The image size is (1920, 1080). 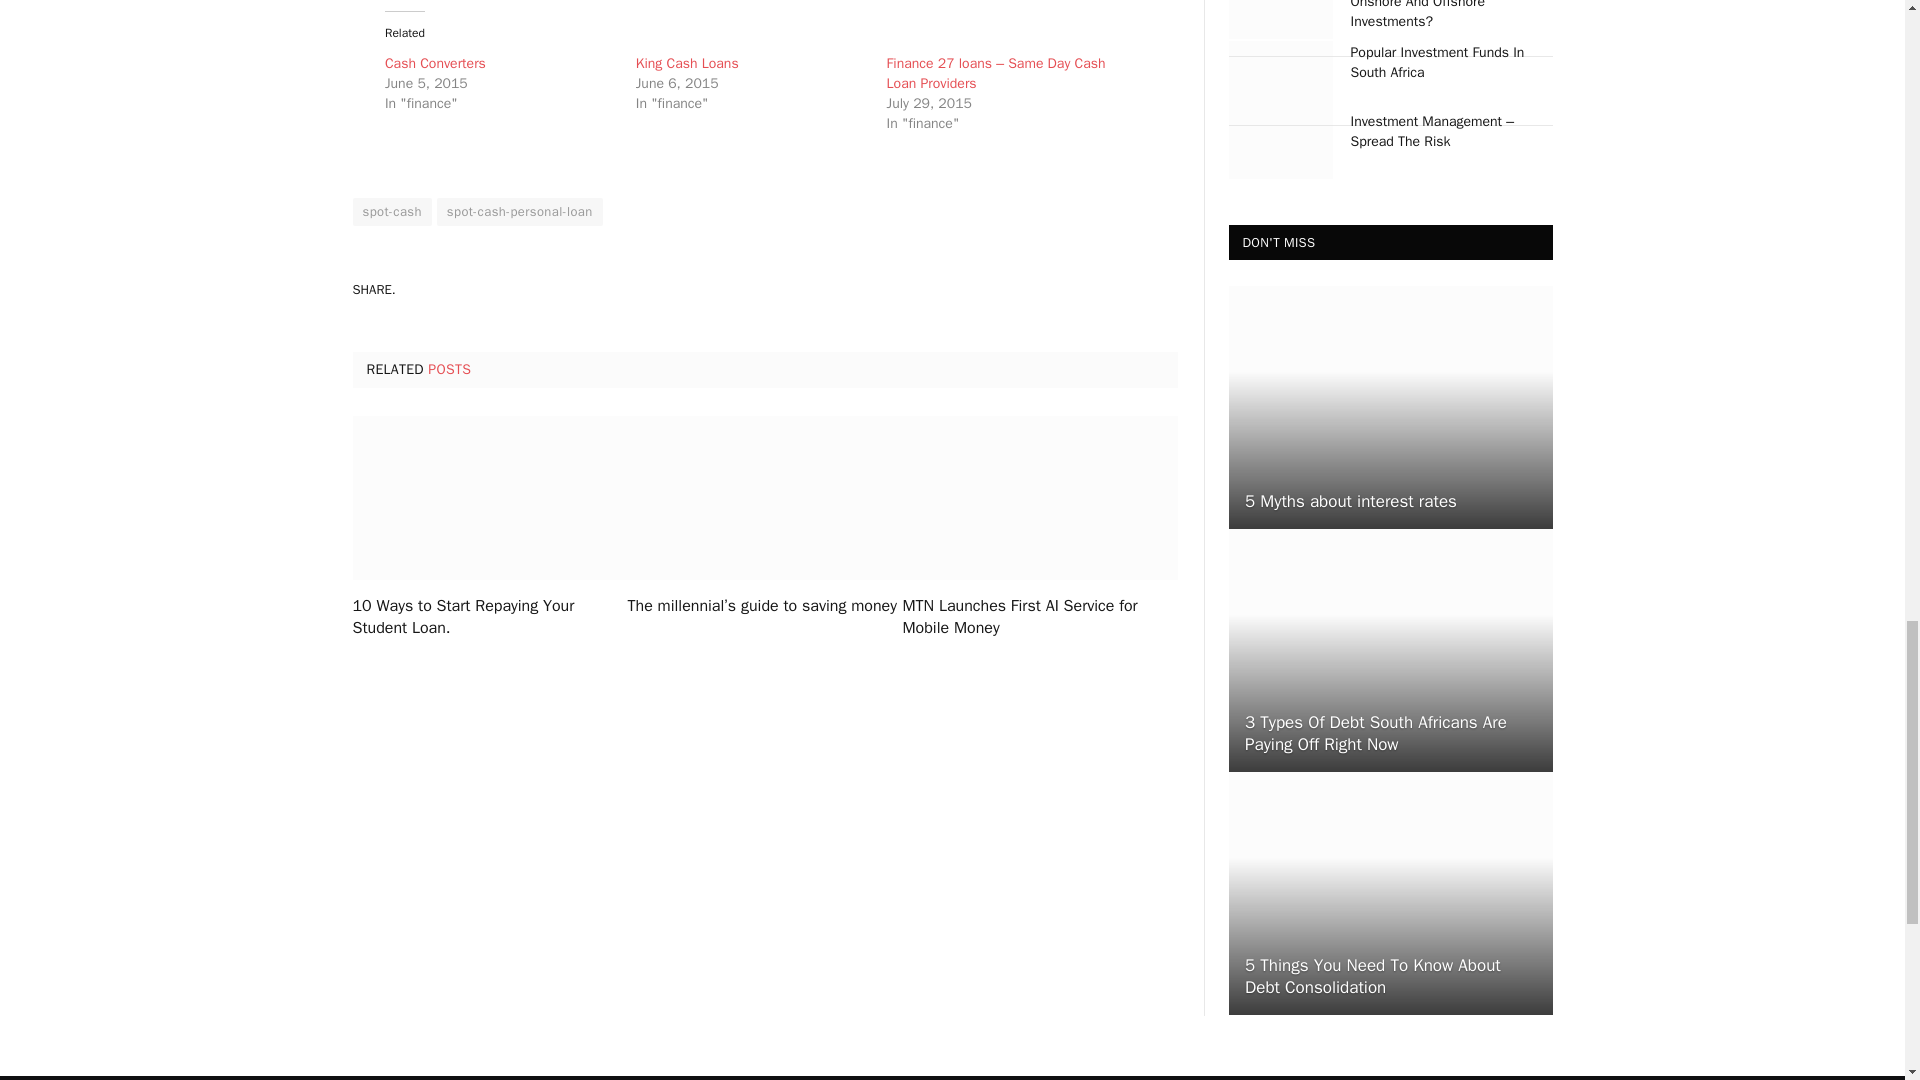 I want to click on King Cash Loans, so click(x=687, y=64).